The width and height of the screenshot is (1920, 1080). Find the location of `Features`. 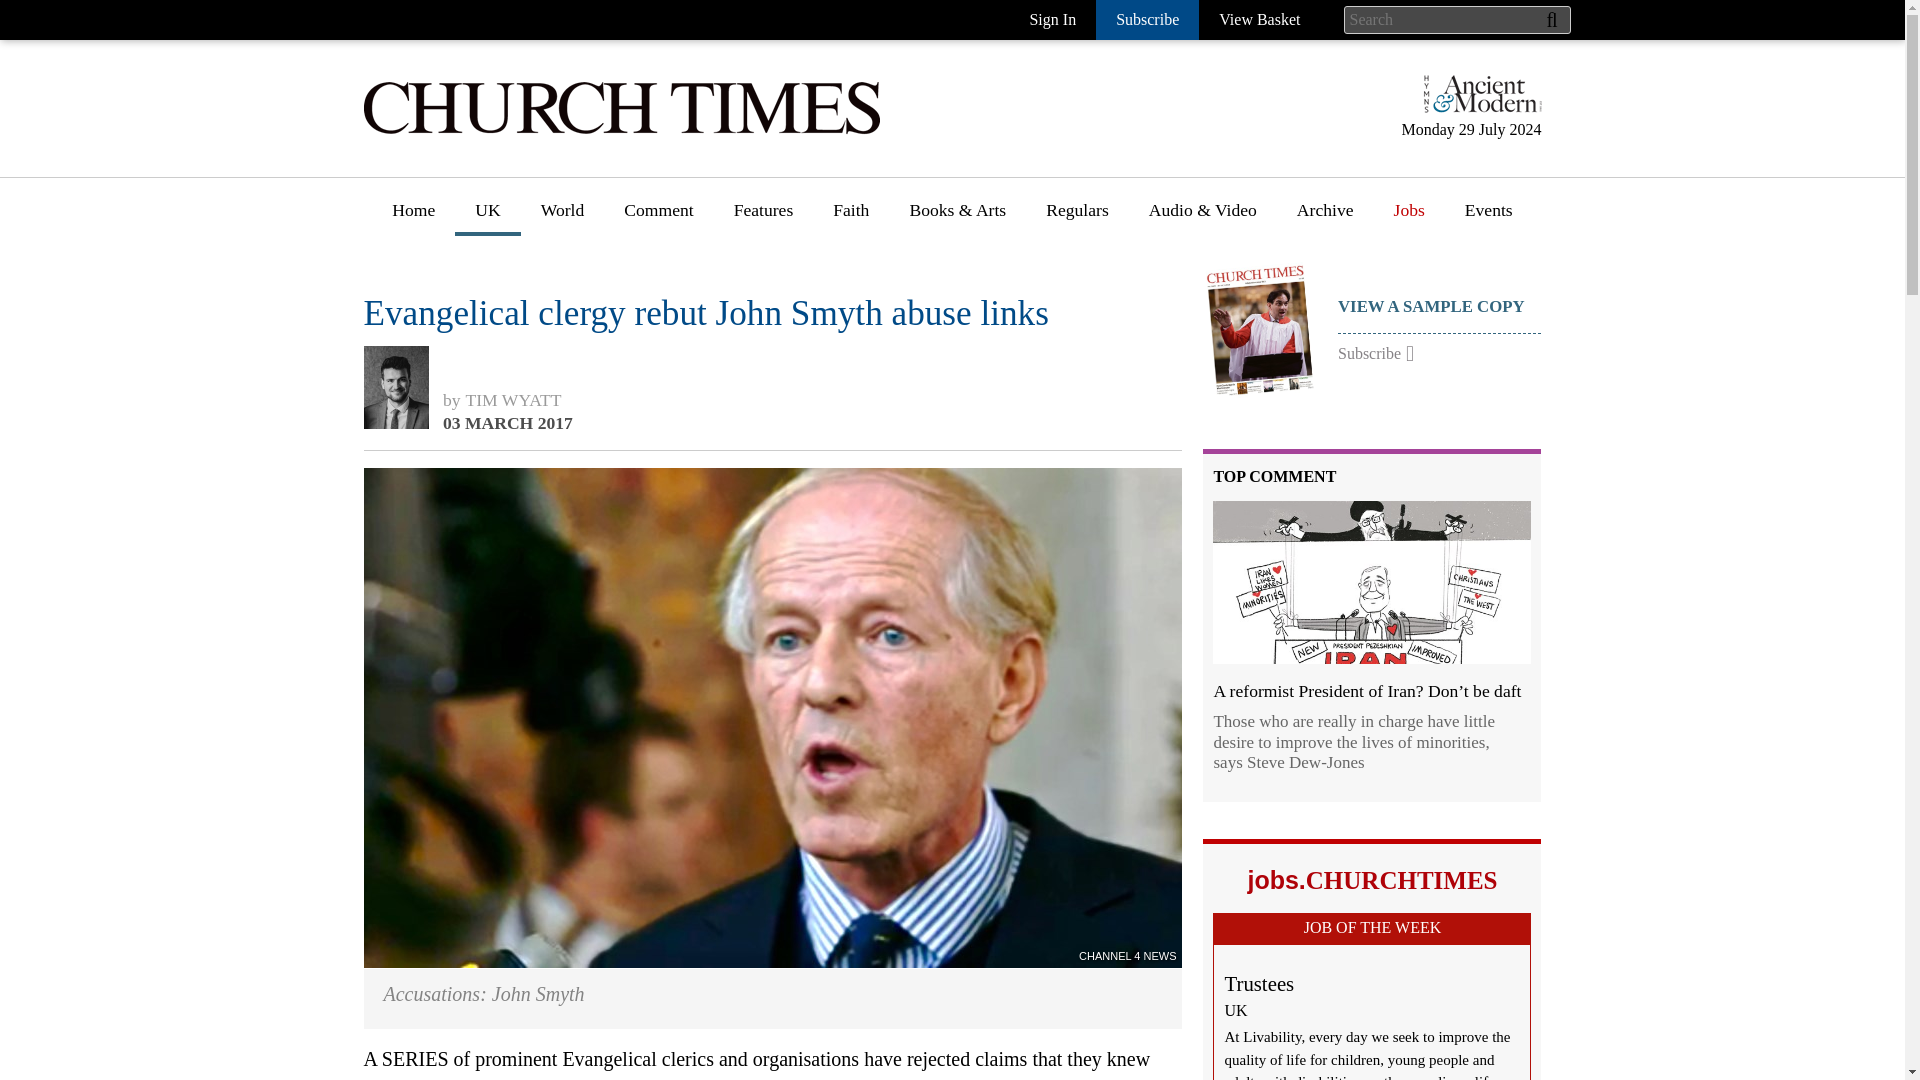

Features is located at coordinates (764, 217).